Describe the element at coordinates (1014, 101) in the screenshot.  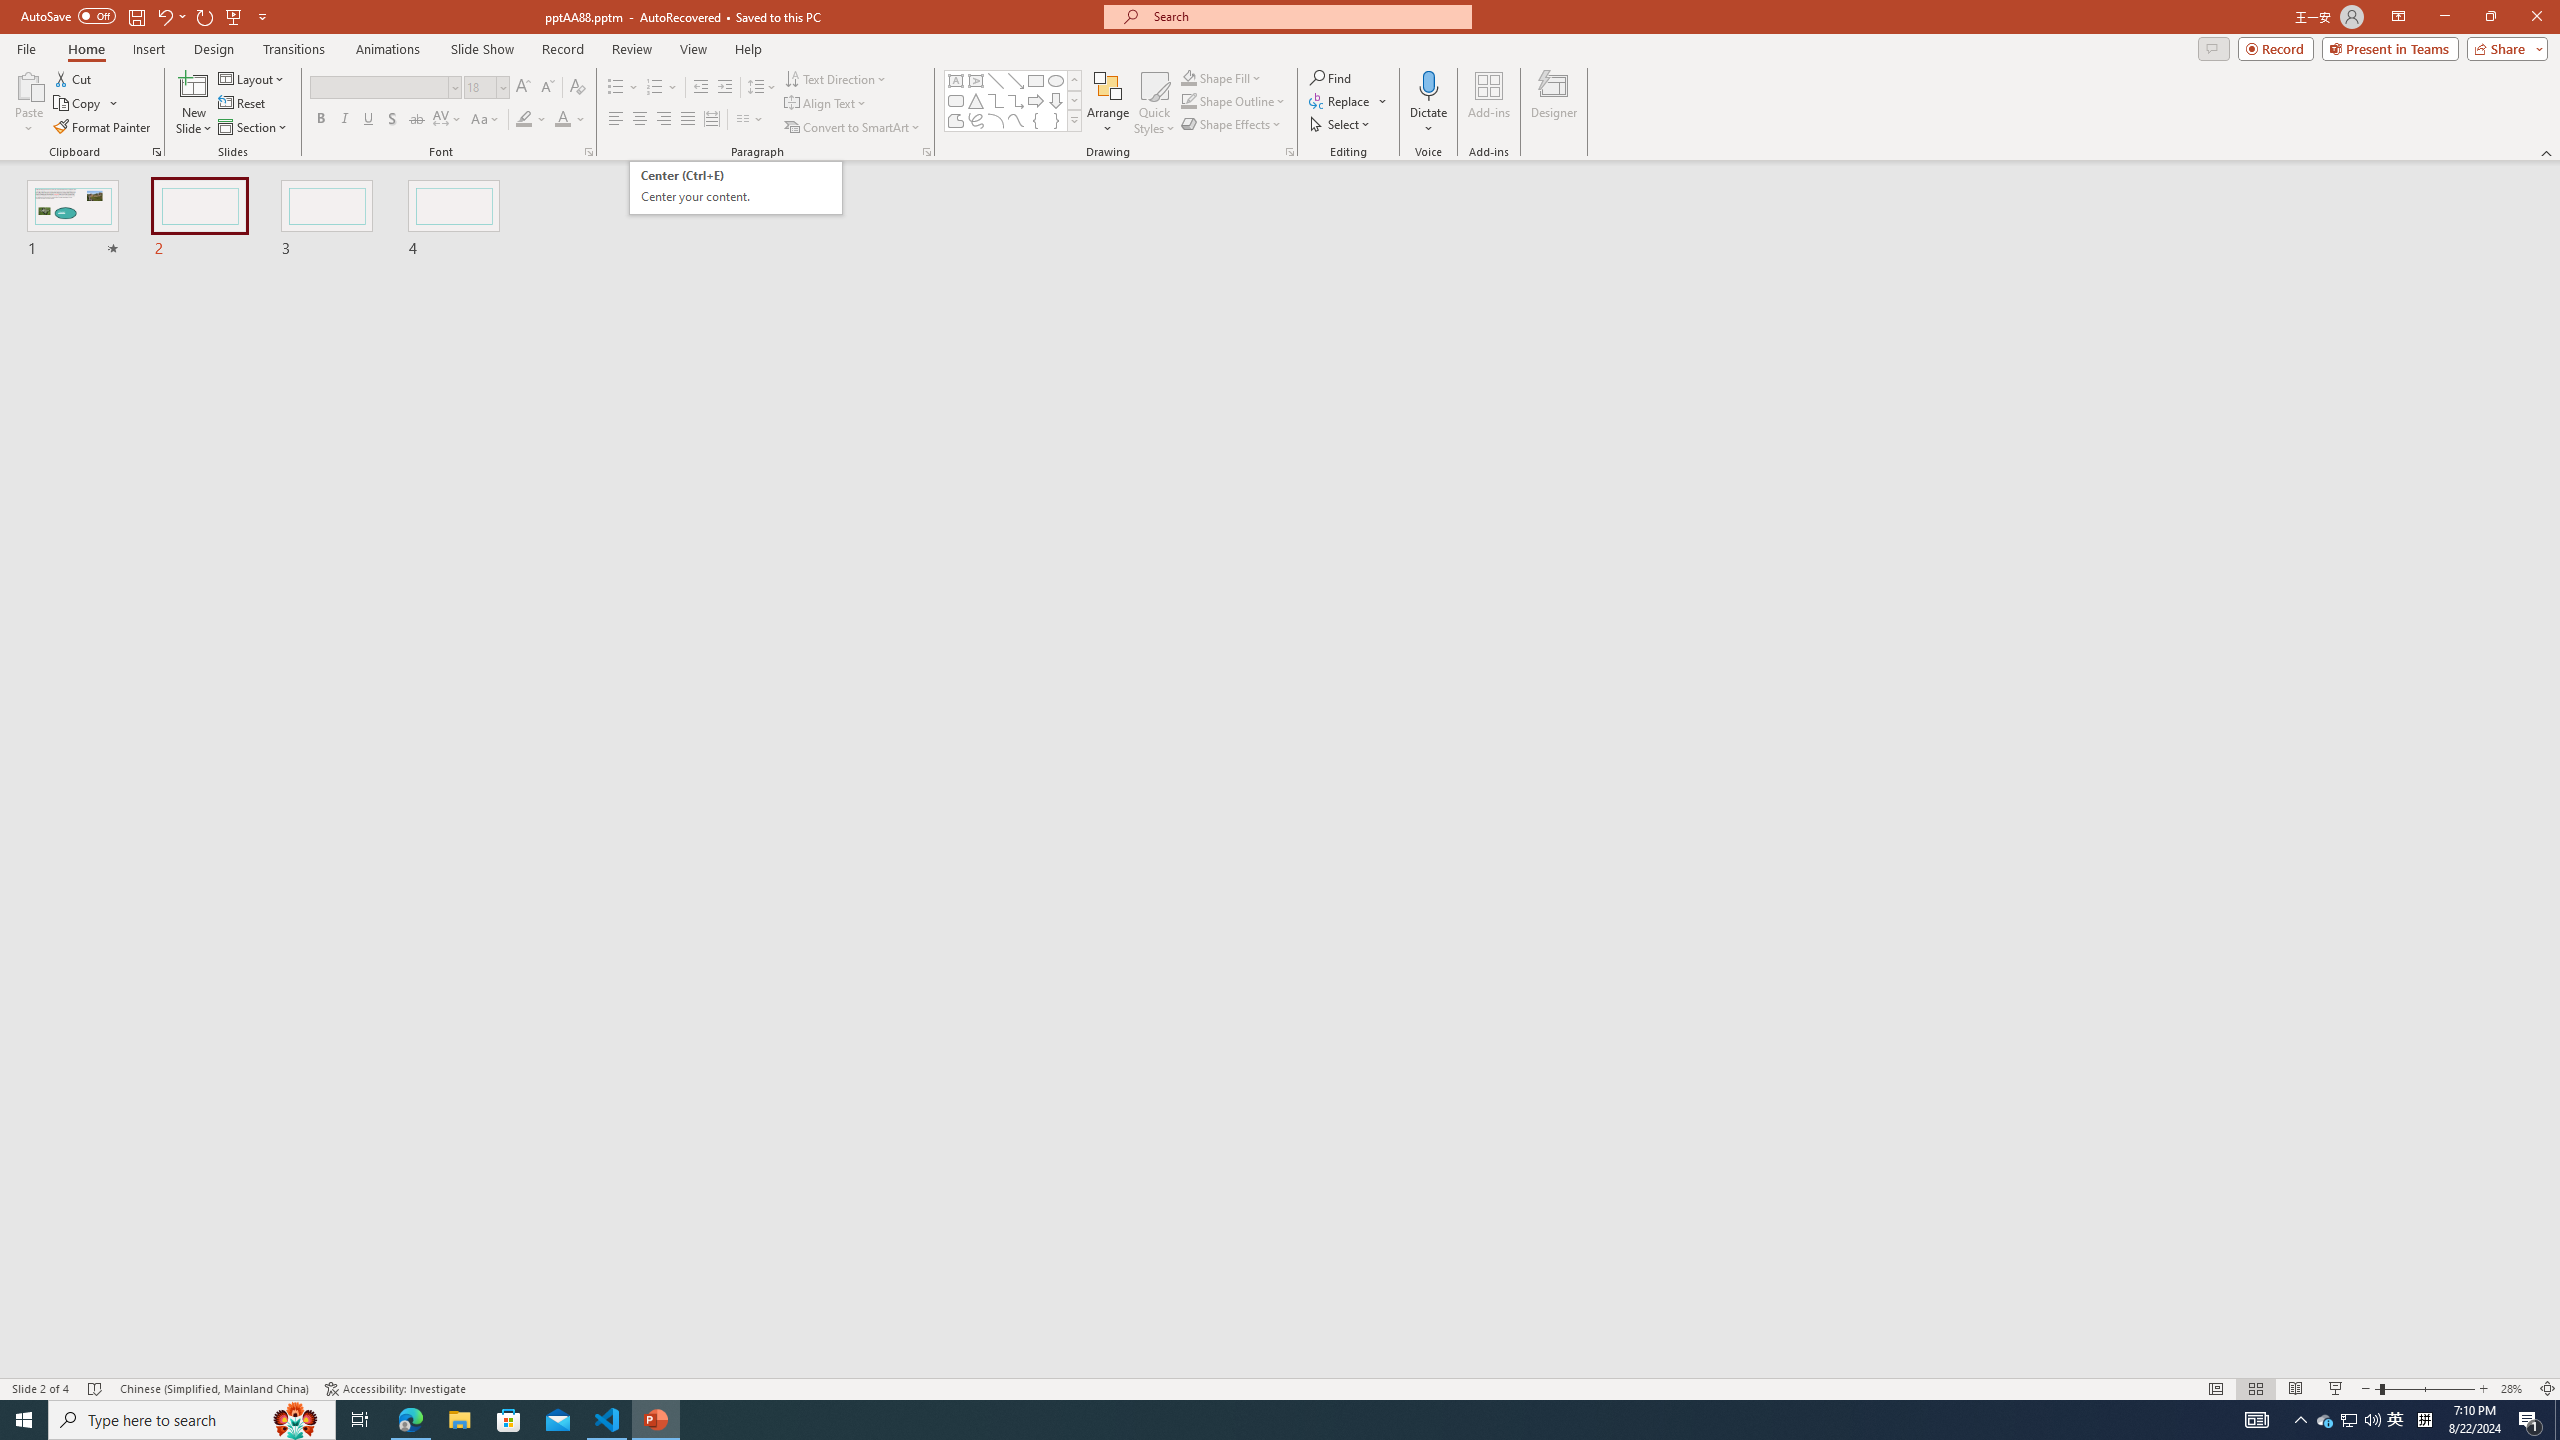
I see `AutomationID: ShapesInsertGallery` at that location.